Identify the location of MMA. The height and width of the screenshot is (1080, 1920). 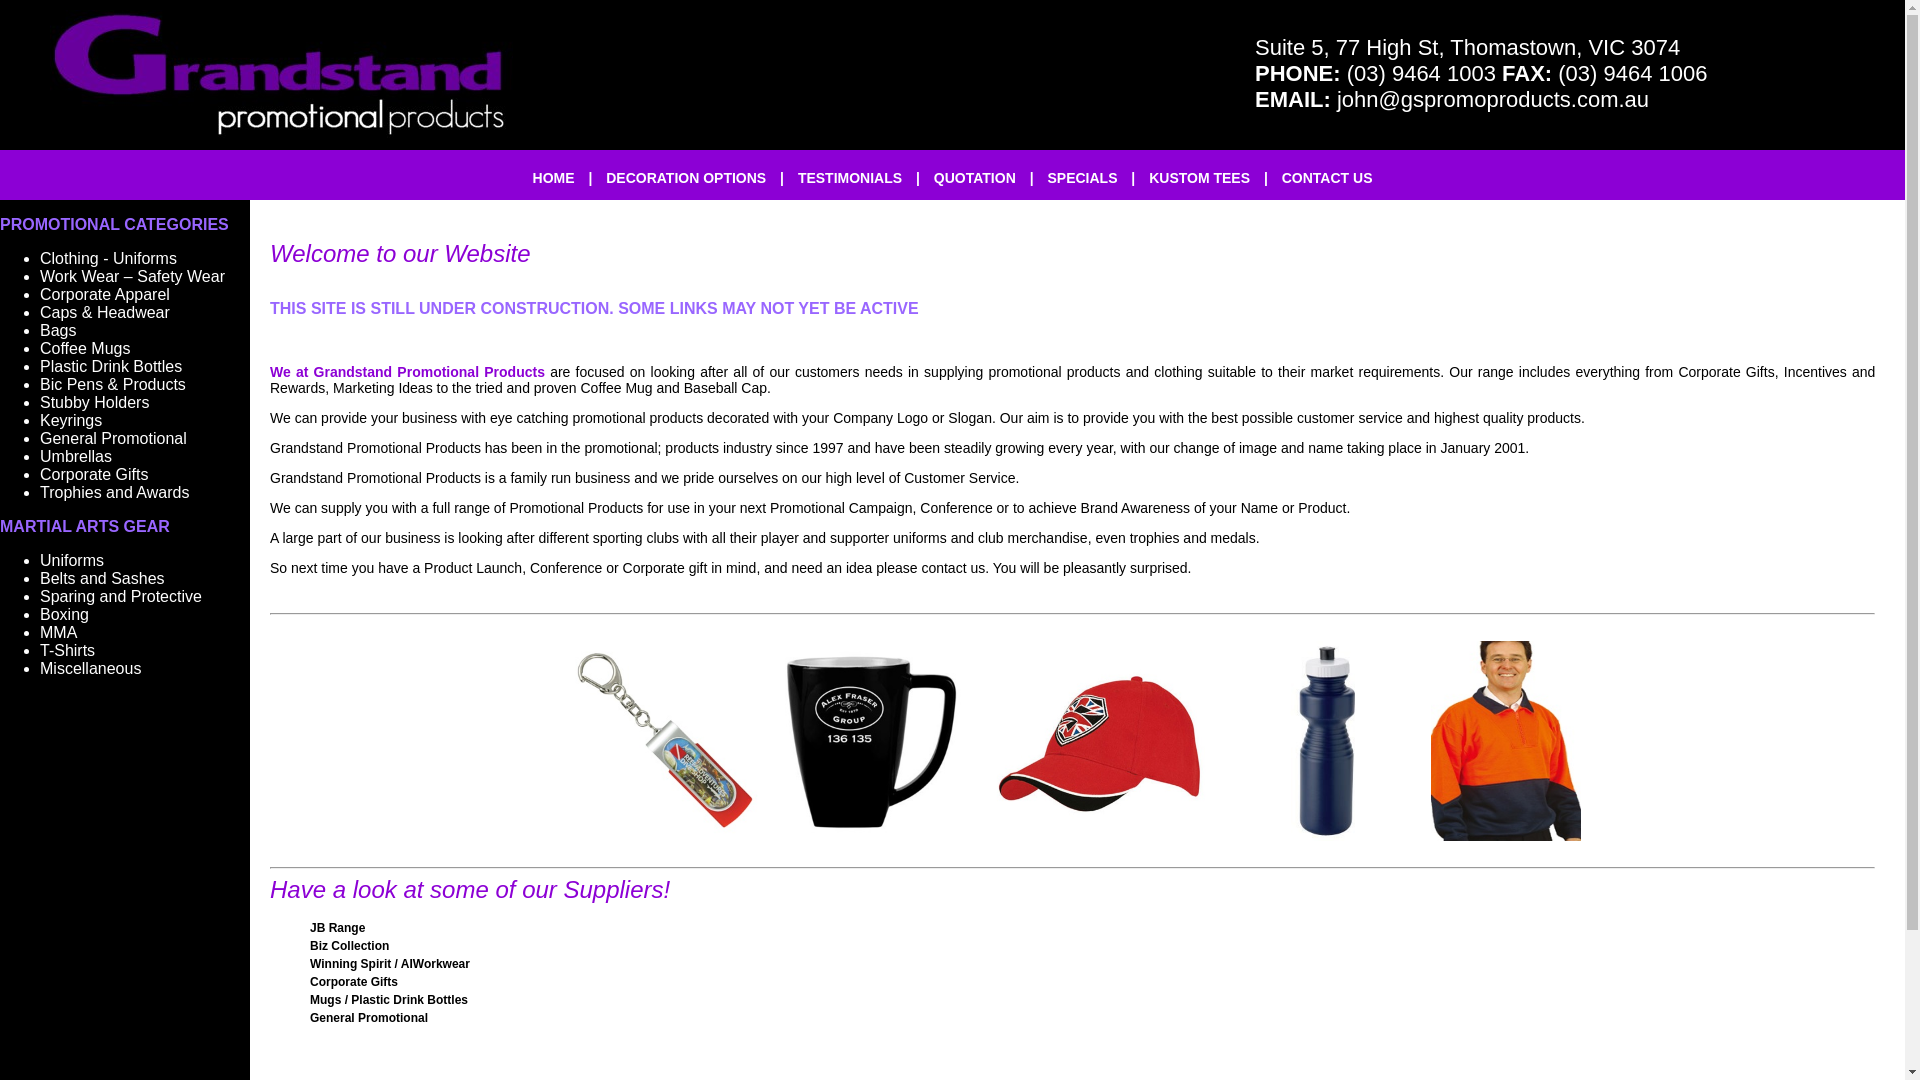
(58, 632).